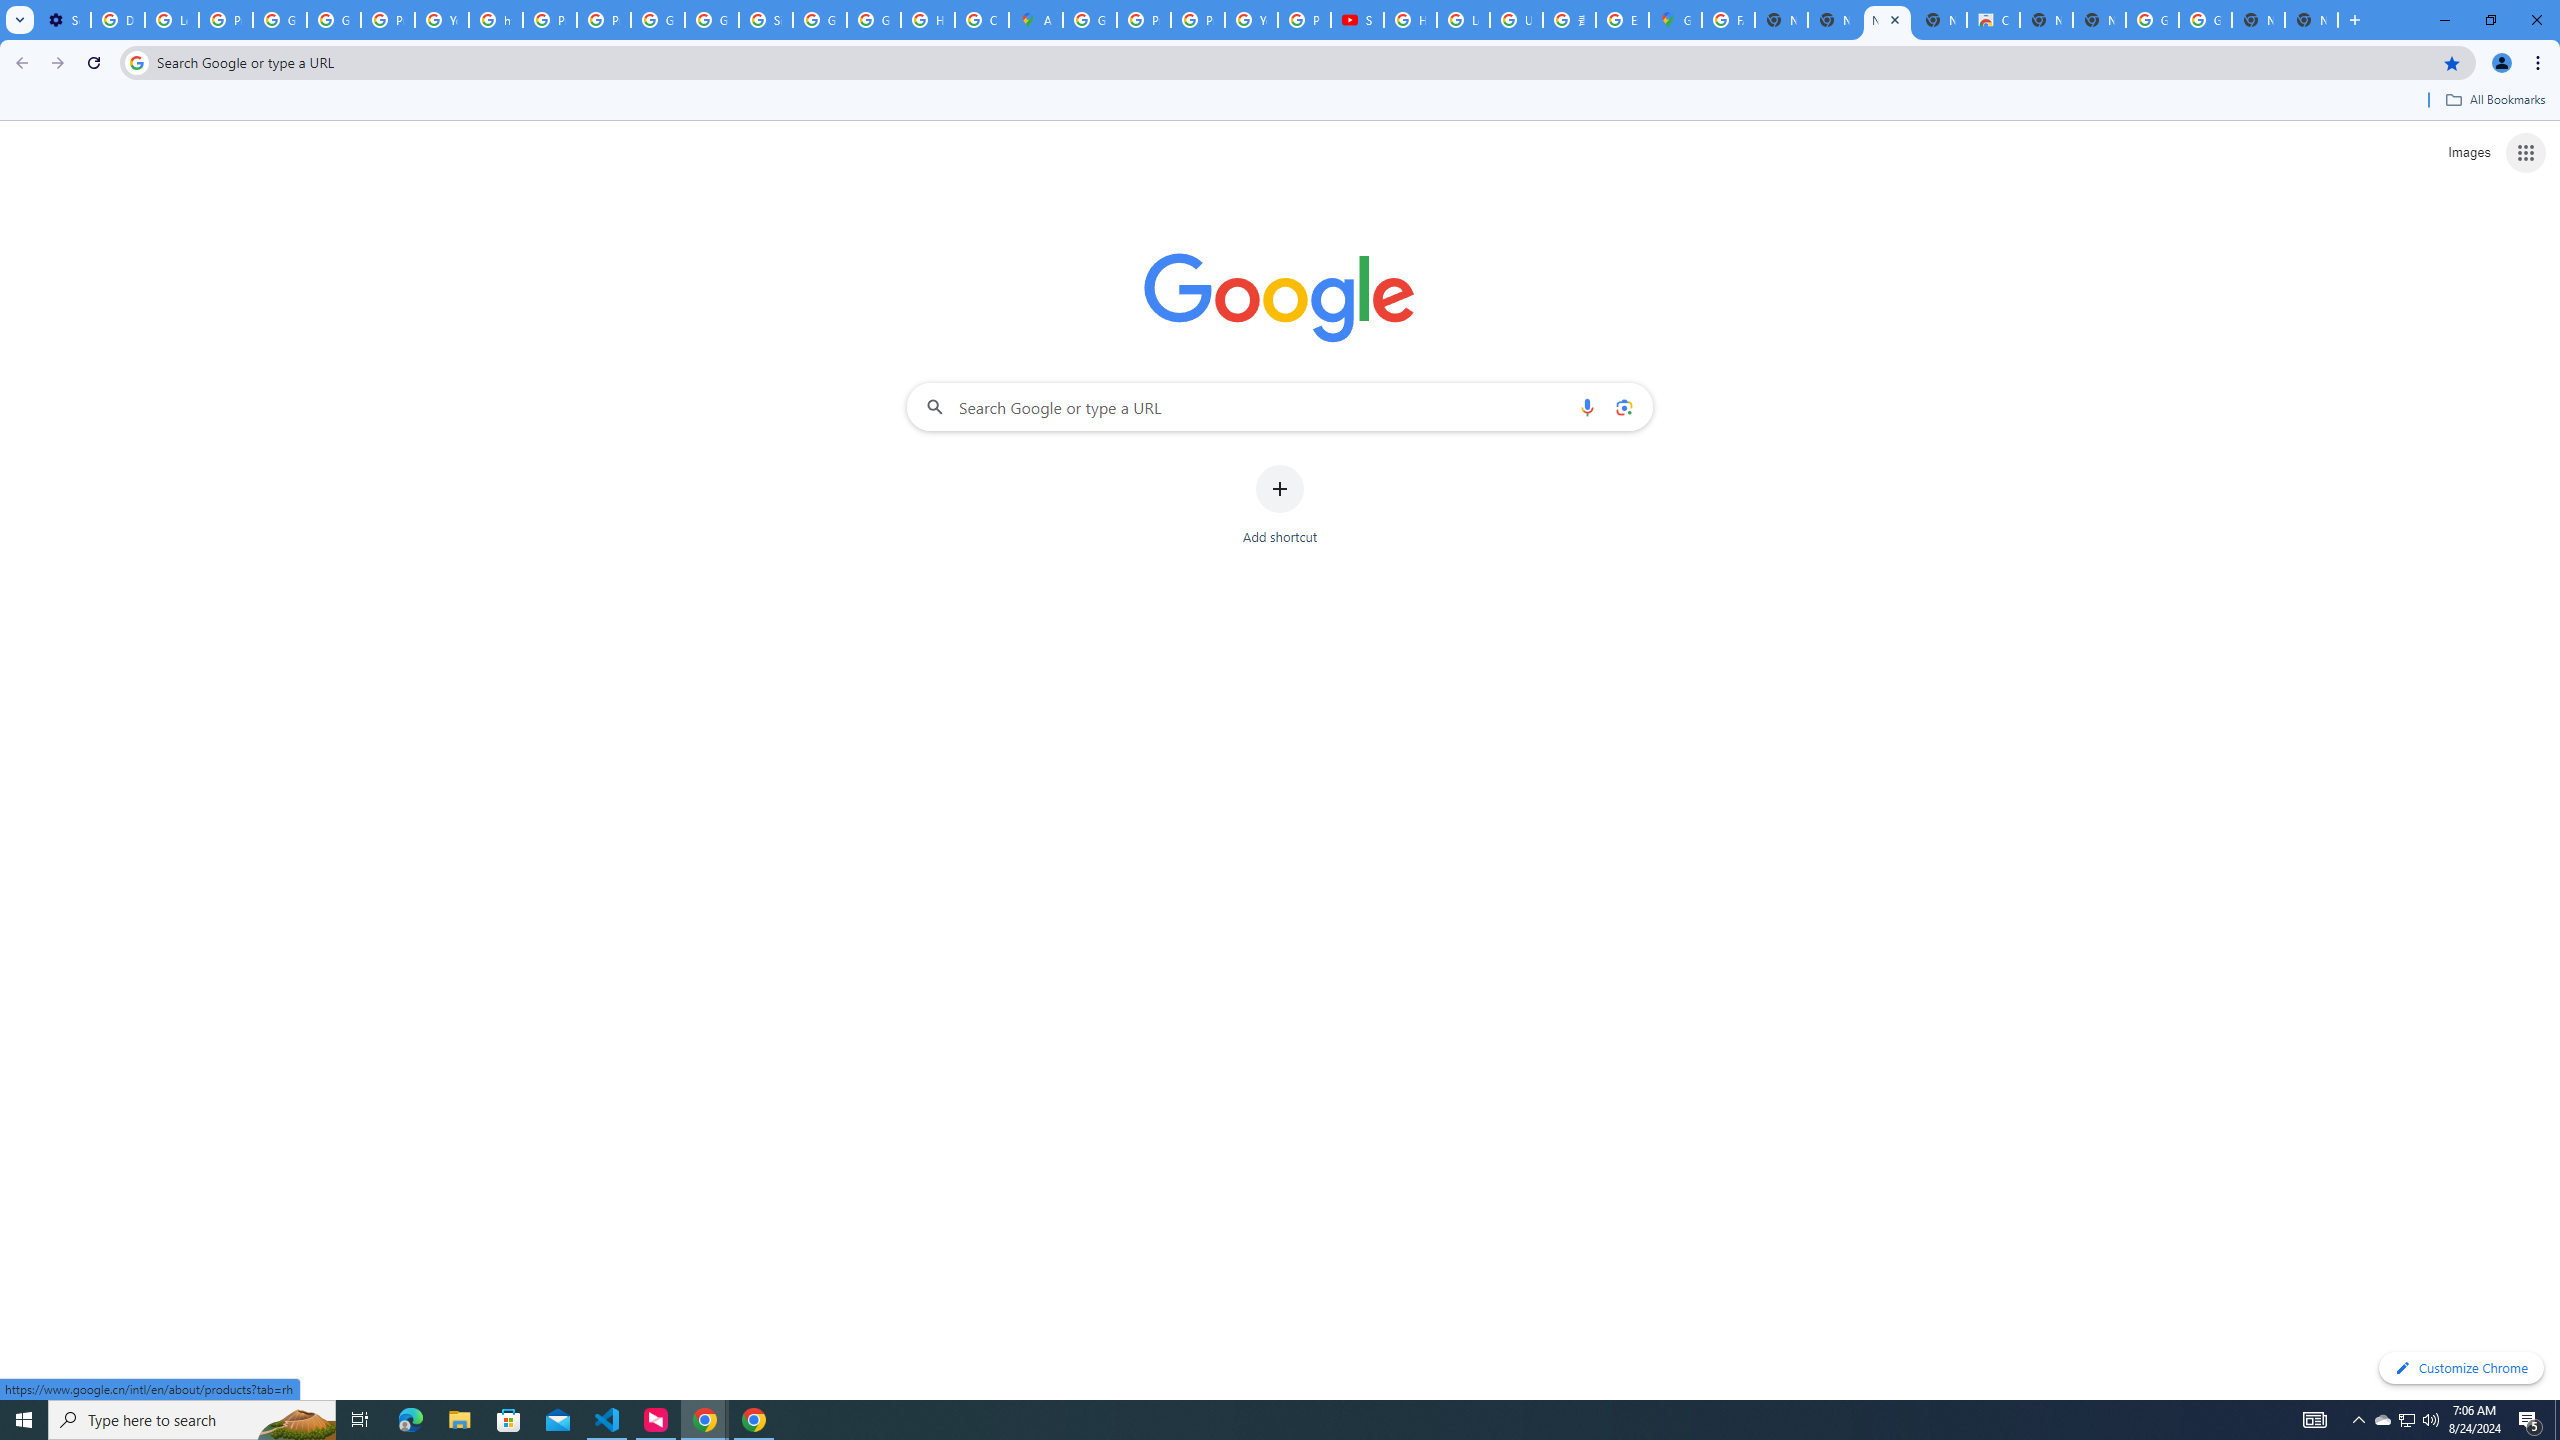  I want to click on Delete photos & videos - Computer - Google Photos Help, so click(117, 20).